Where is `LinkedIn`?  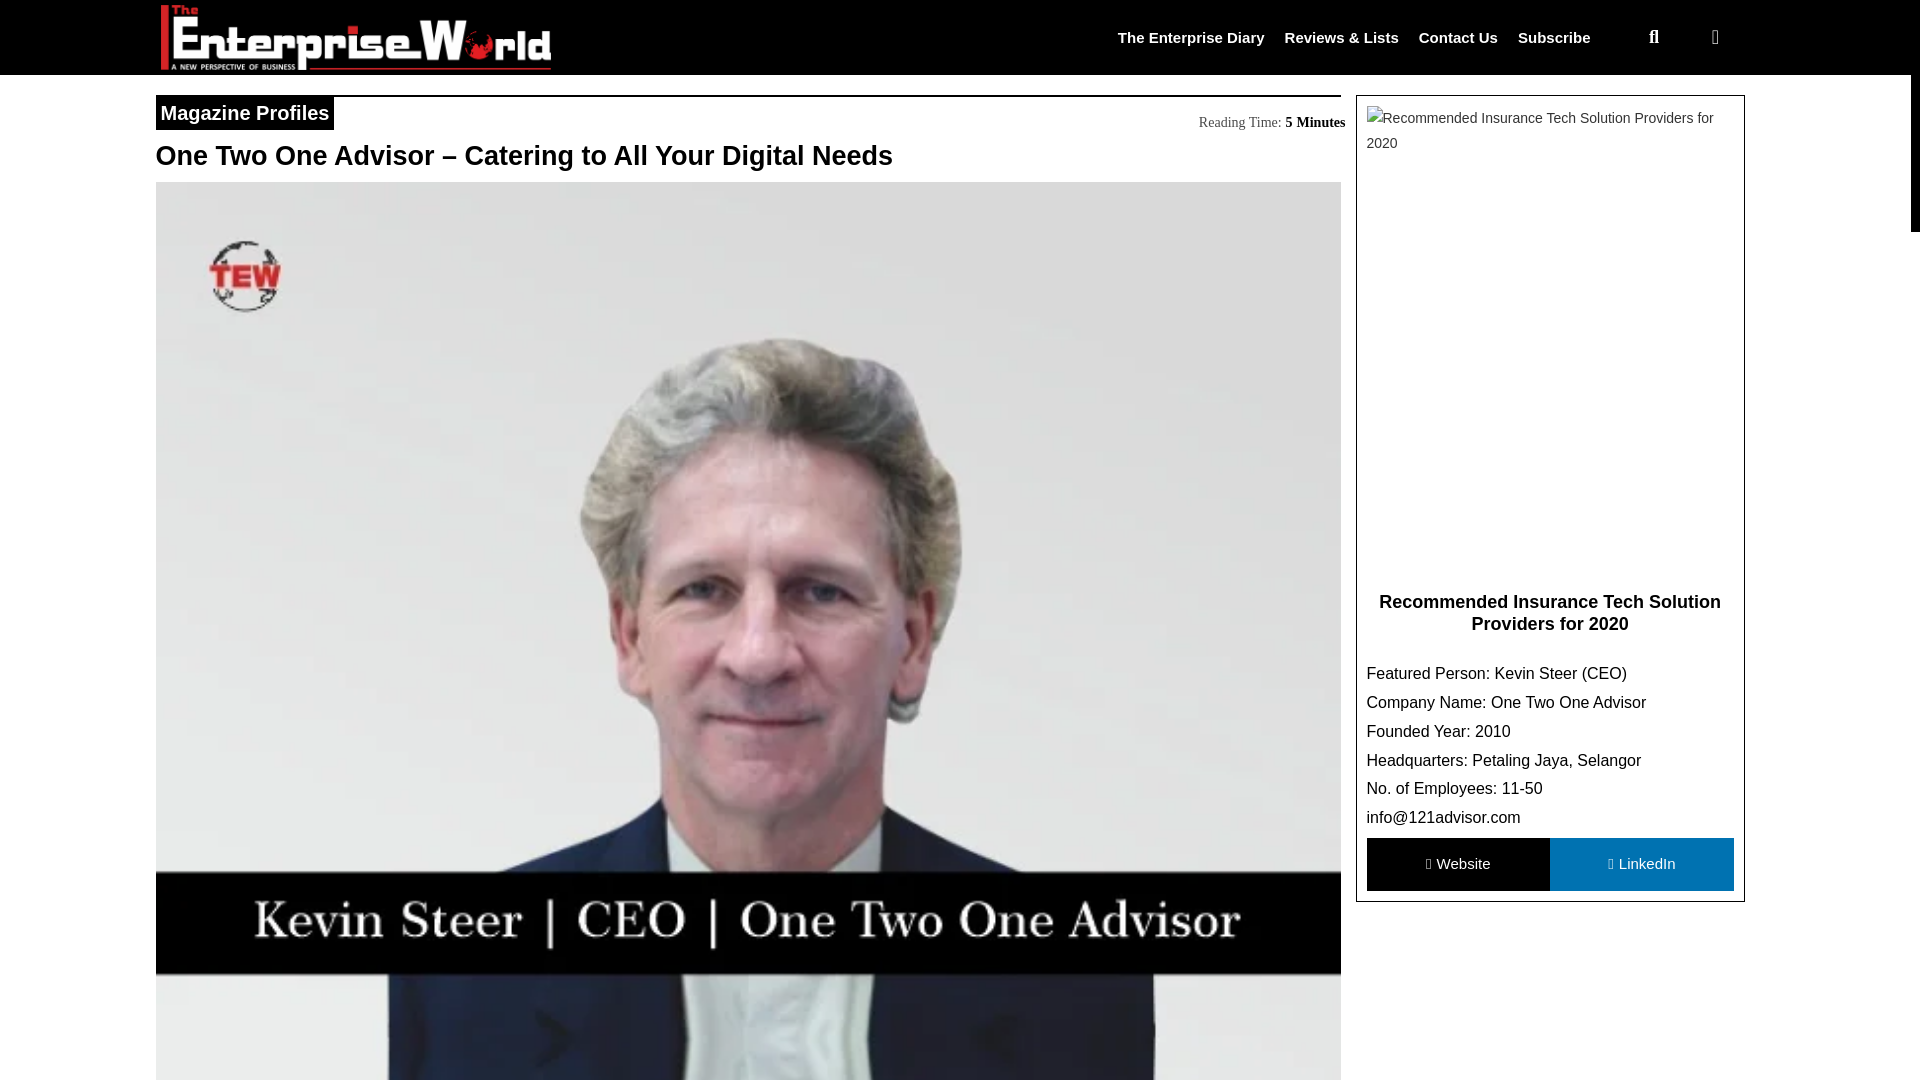 LinkedIn is located at coordinates (1641, 864).